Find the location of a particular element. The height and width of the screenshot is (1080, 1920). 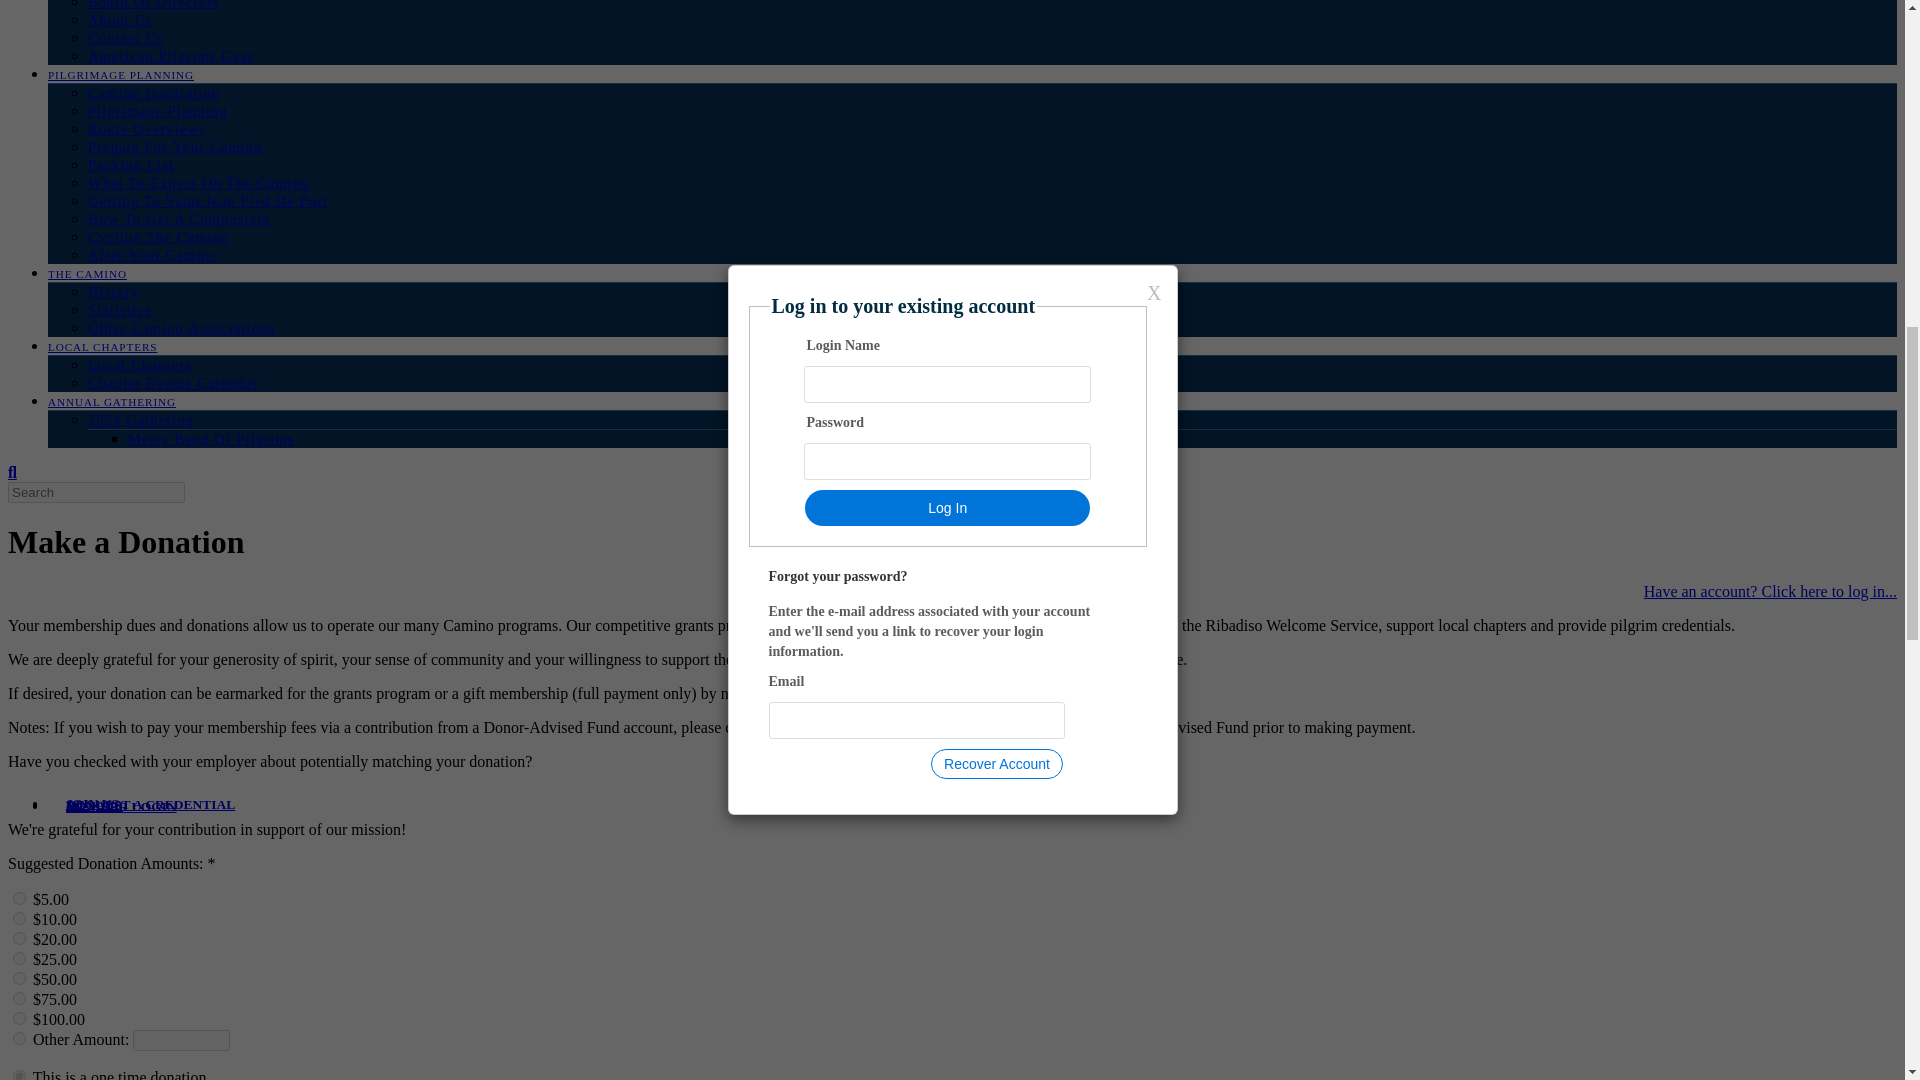

75.0 is located at coordinates (20, 998).